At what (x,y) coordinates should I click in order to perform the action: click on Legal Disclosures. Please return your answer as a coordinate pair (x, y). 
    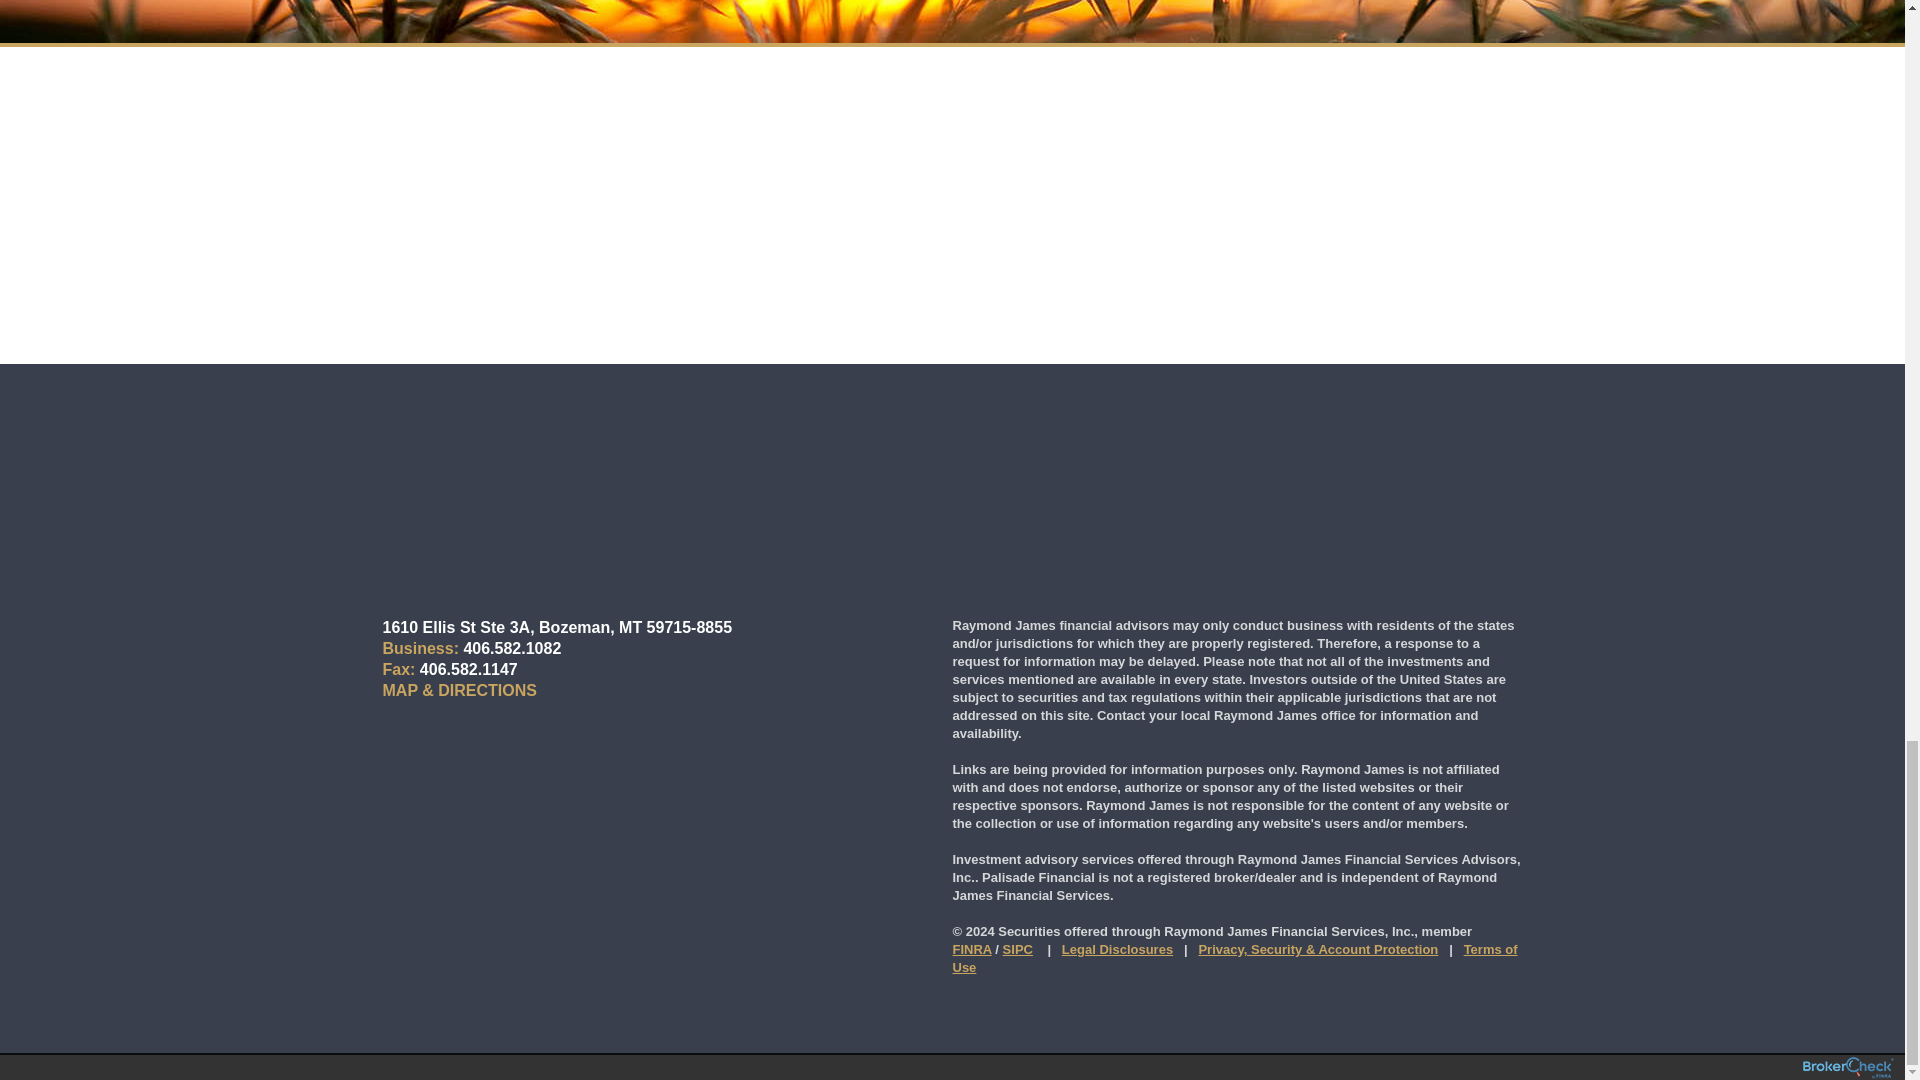
    Looking at the image, I should click on (1117, 948).